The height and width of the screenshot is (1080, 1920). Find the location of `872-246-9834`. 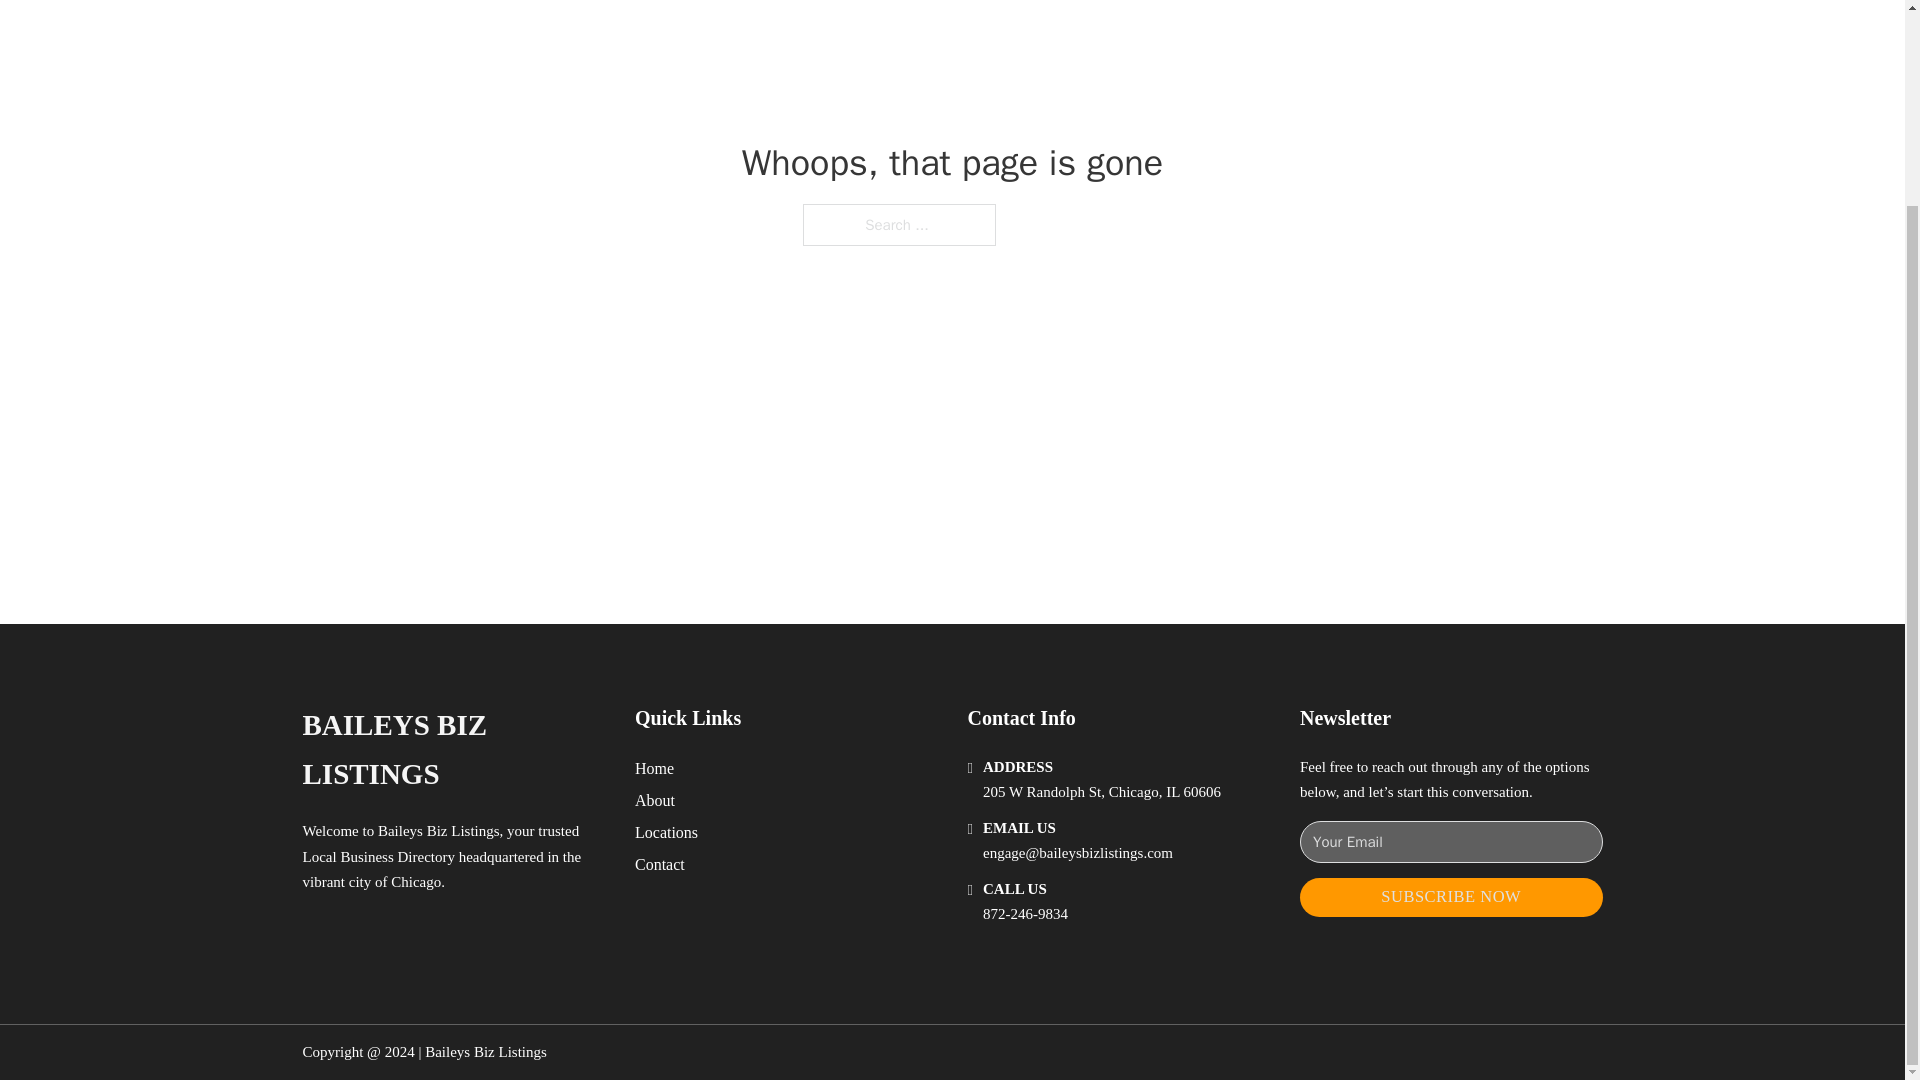

872-246-9834 is located at coordinates (1025, 914).